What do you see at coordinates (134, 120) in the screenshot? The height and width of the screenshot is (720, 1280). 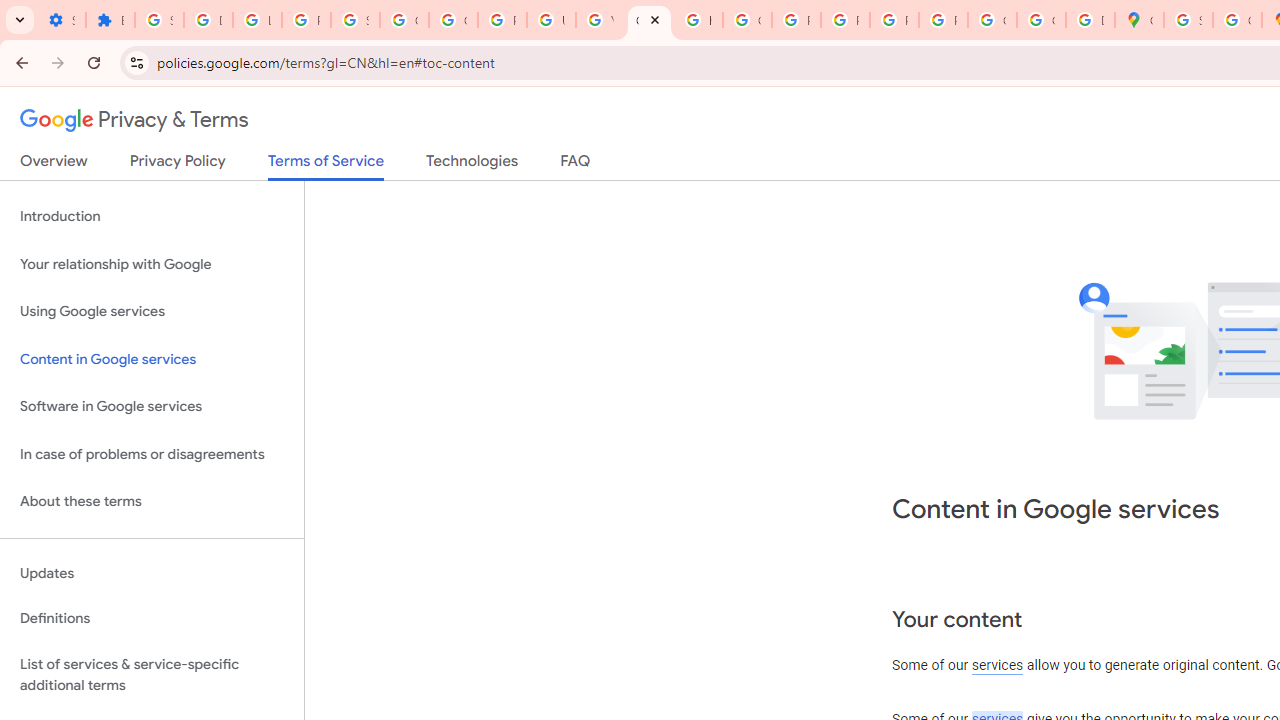 I see `Privacy & Terms` at bounding box center [134, 120].